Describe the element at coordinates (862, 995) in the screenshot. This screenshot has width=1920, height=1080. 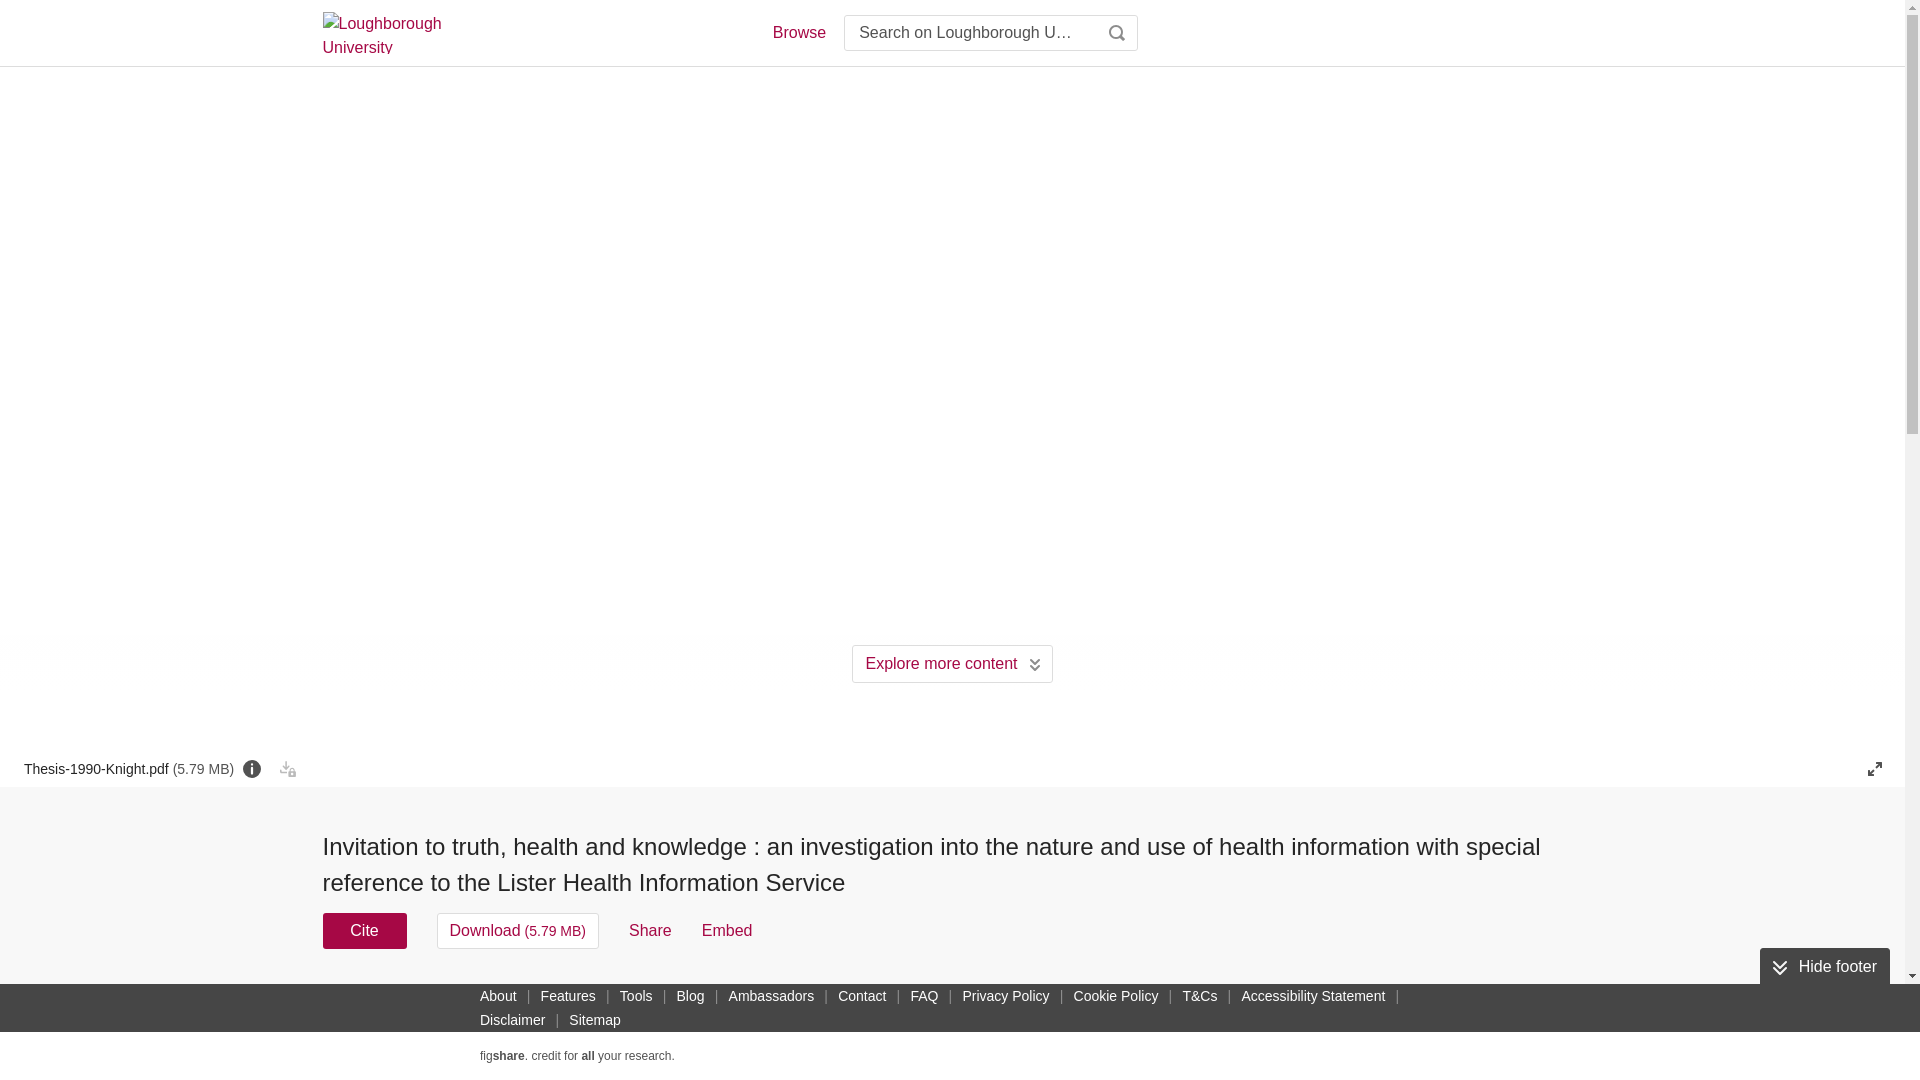
I see `Contact` at that location.